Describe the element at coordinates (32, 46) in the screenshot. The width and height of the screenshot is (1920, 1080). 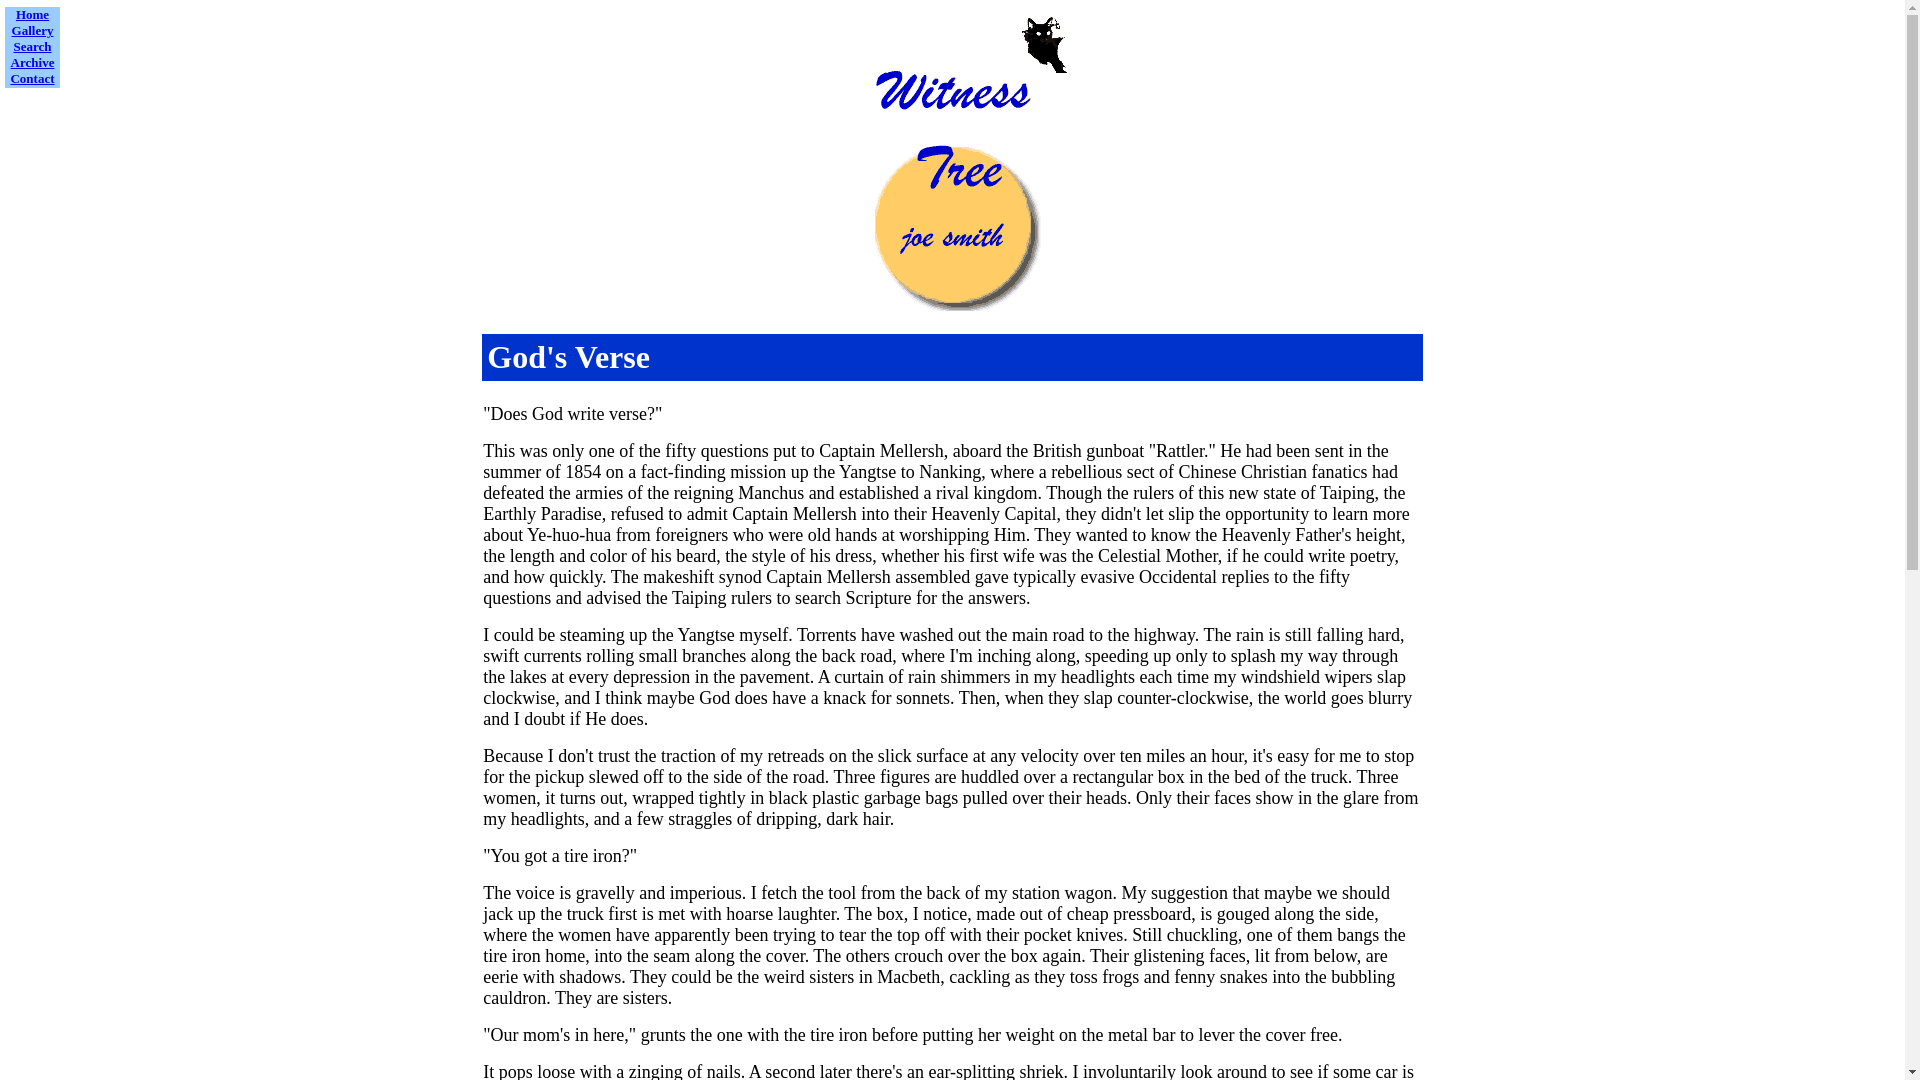
I see `Search` at that location.